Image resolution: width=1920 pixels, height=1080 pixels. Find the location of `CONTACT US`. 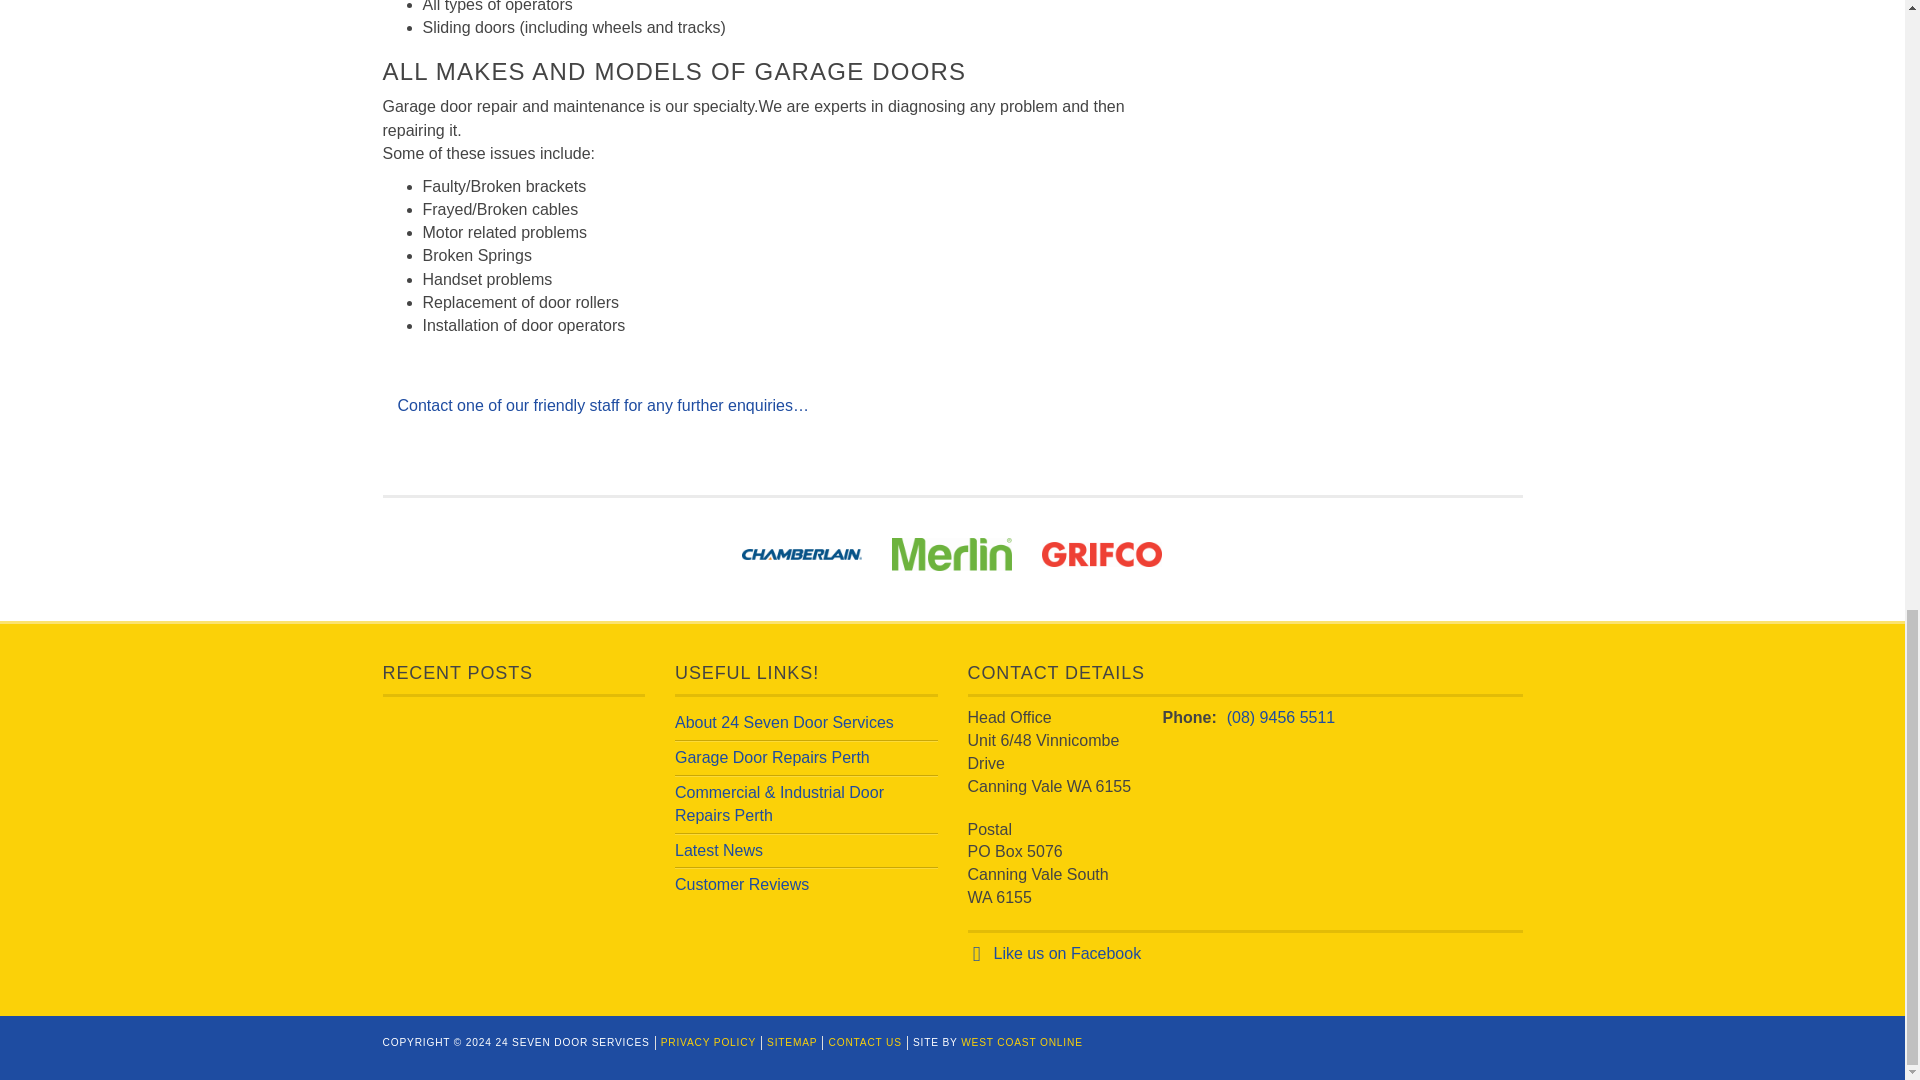

CONTACT US is located at coordinates (864, 1042).